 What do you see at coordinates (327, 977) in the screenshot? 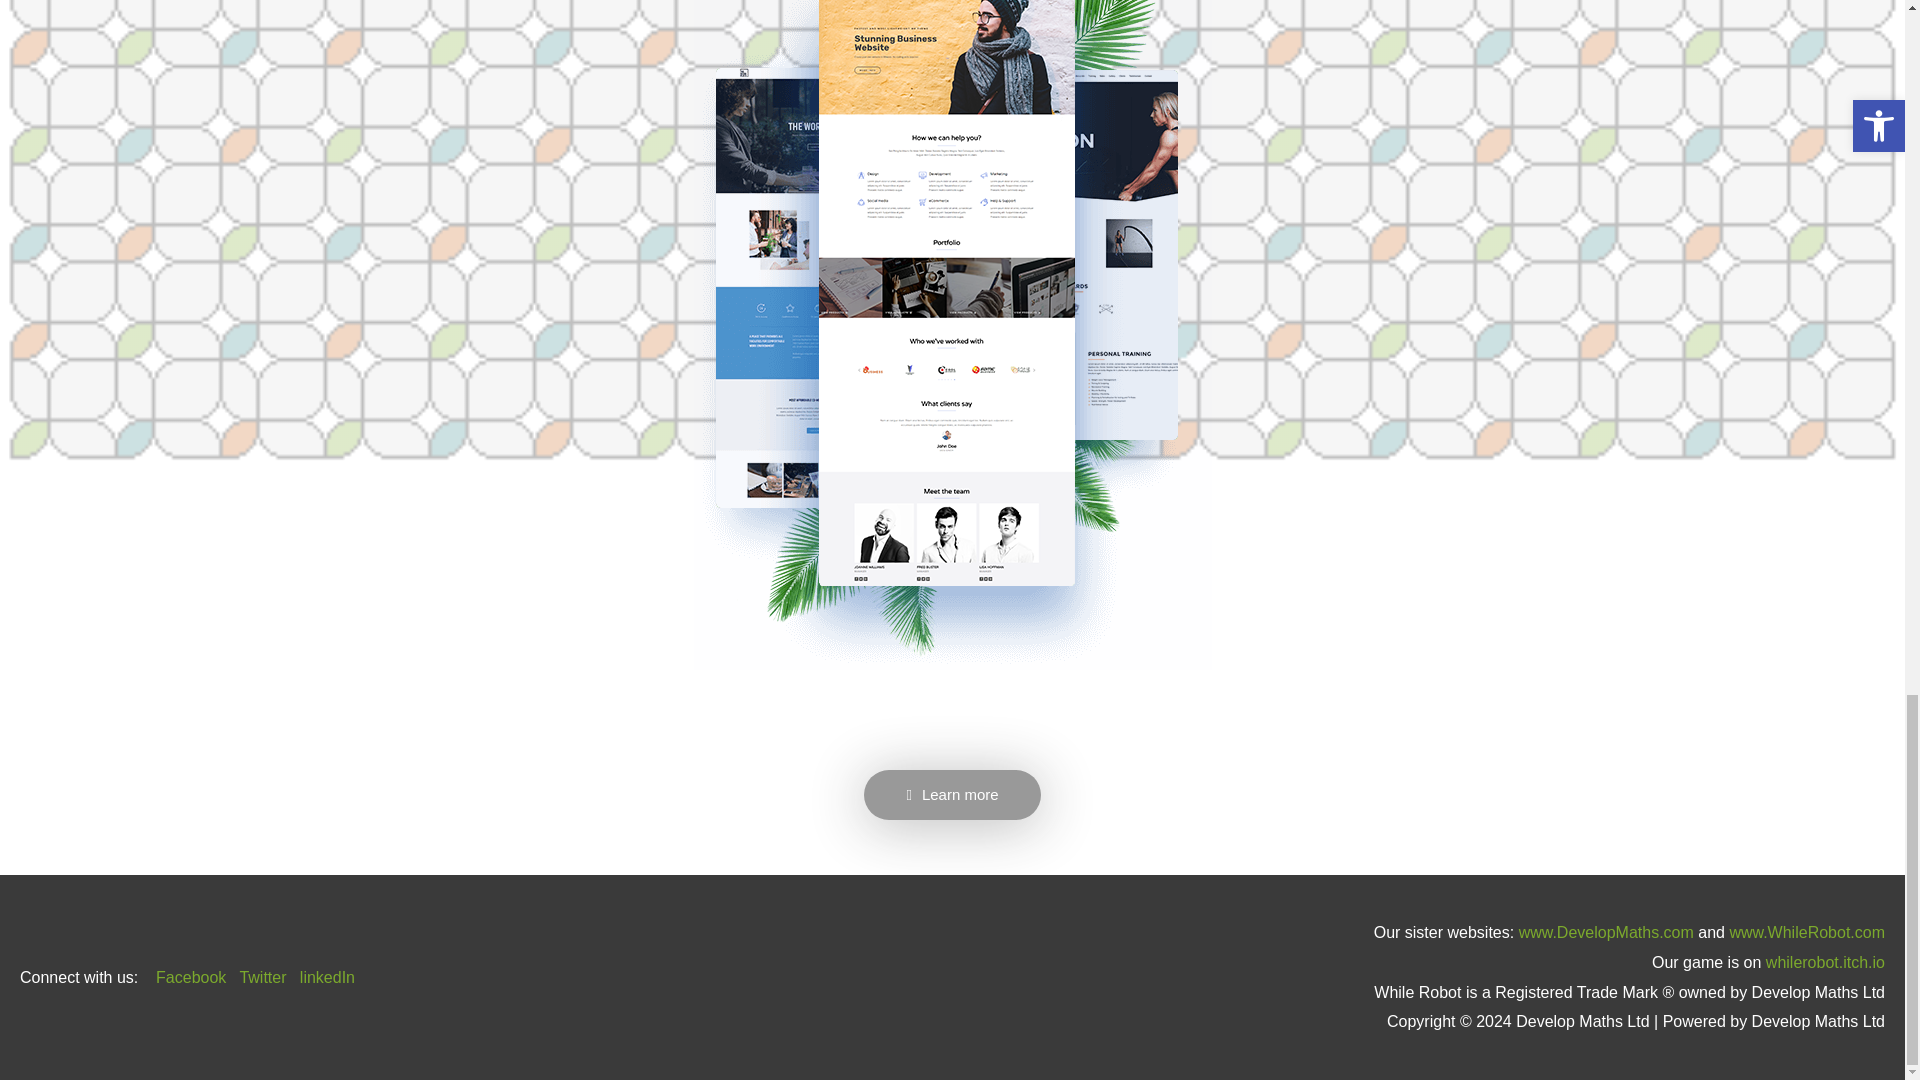
I see `linkedIn` at bounding box center [327, 977].